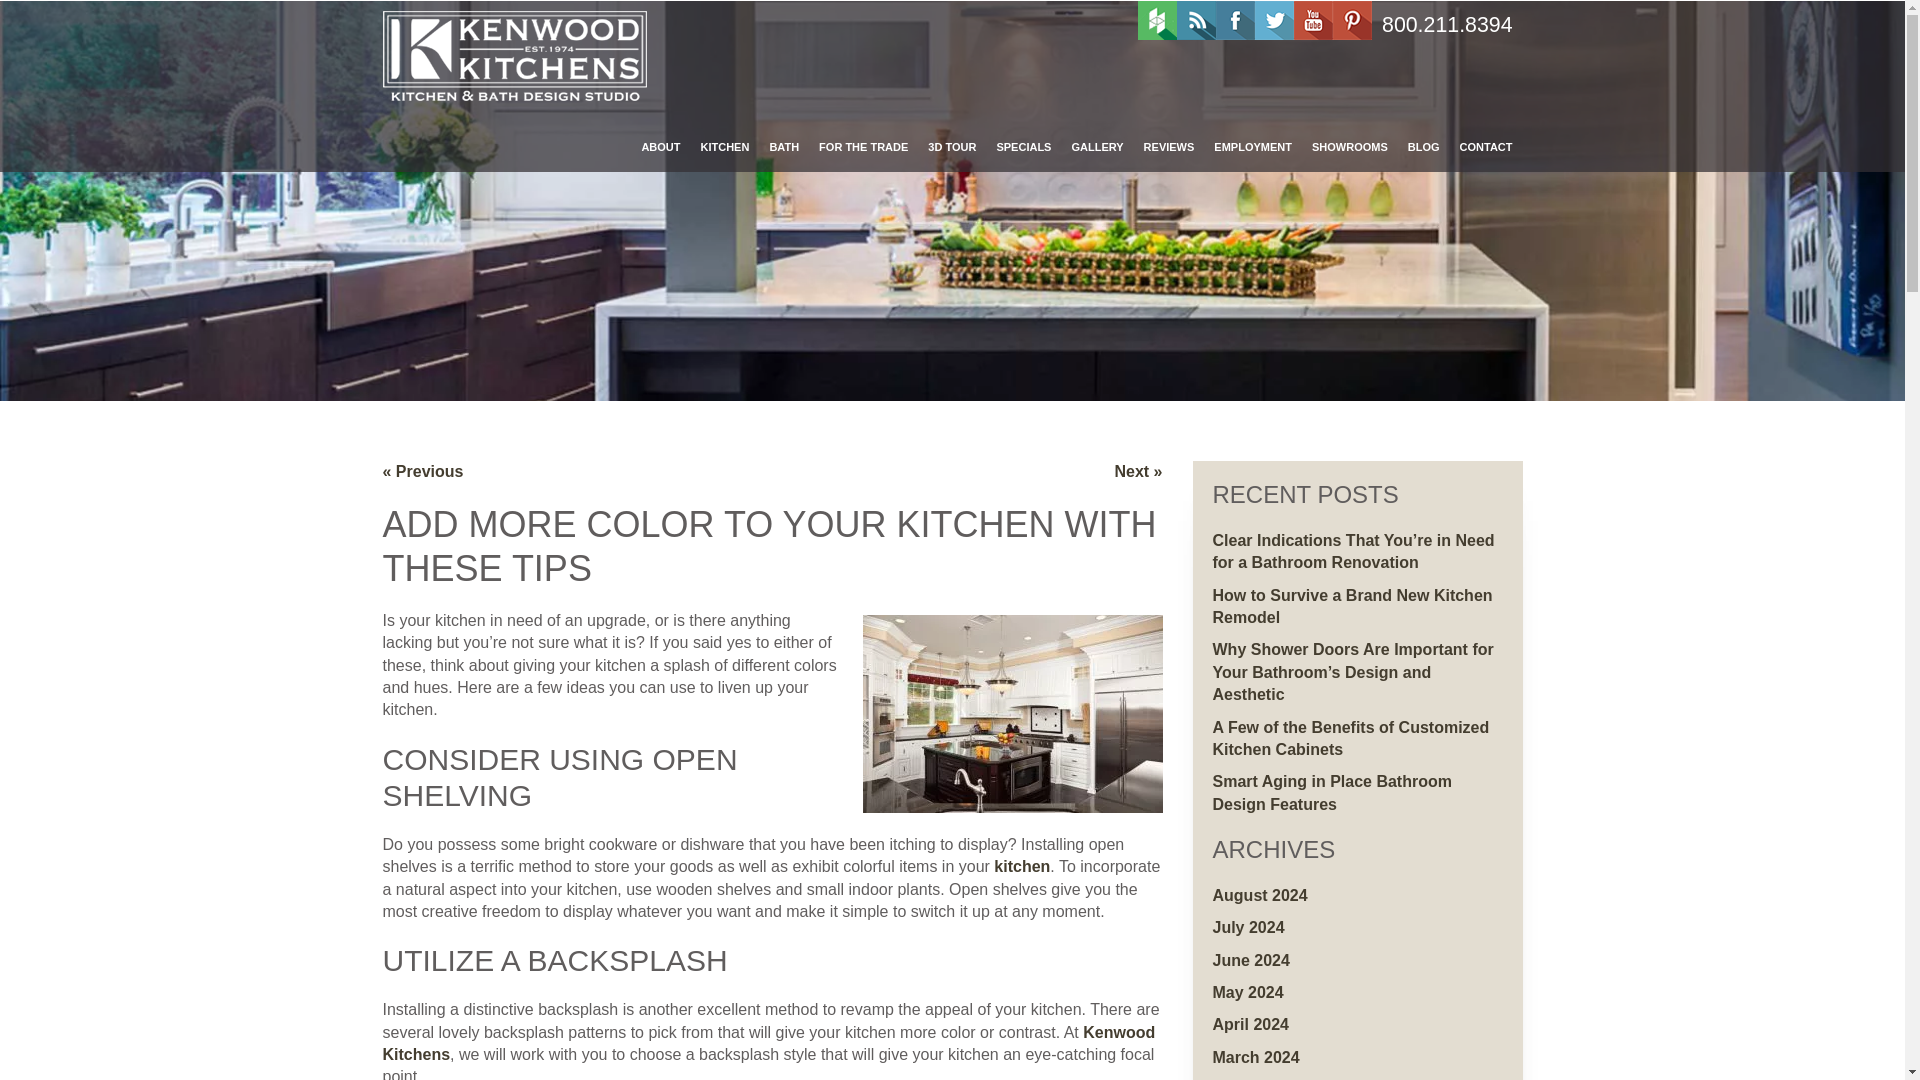  Describe the element at coordinates (952, 146) in the screenshot. I see `3D TOUR` at that location.